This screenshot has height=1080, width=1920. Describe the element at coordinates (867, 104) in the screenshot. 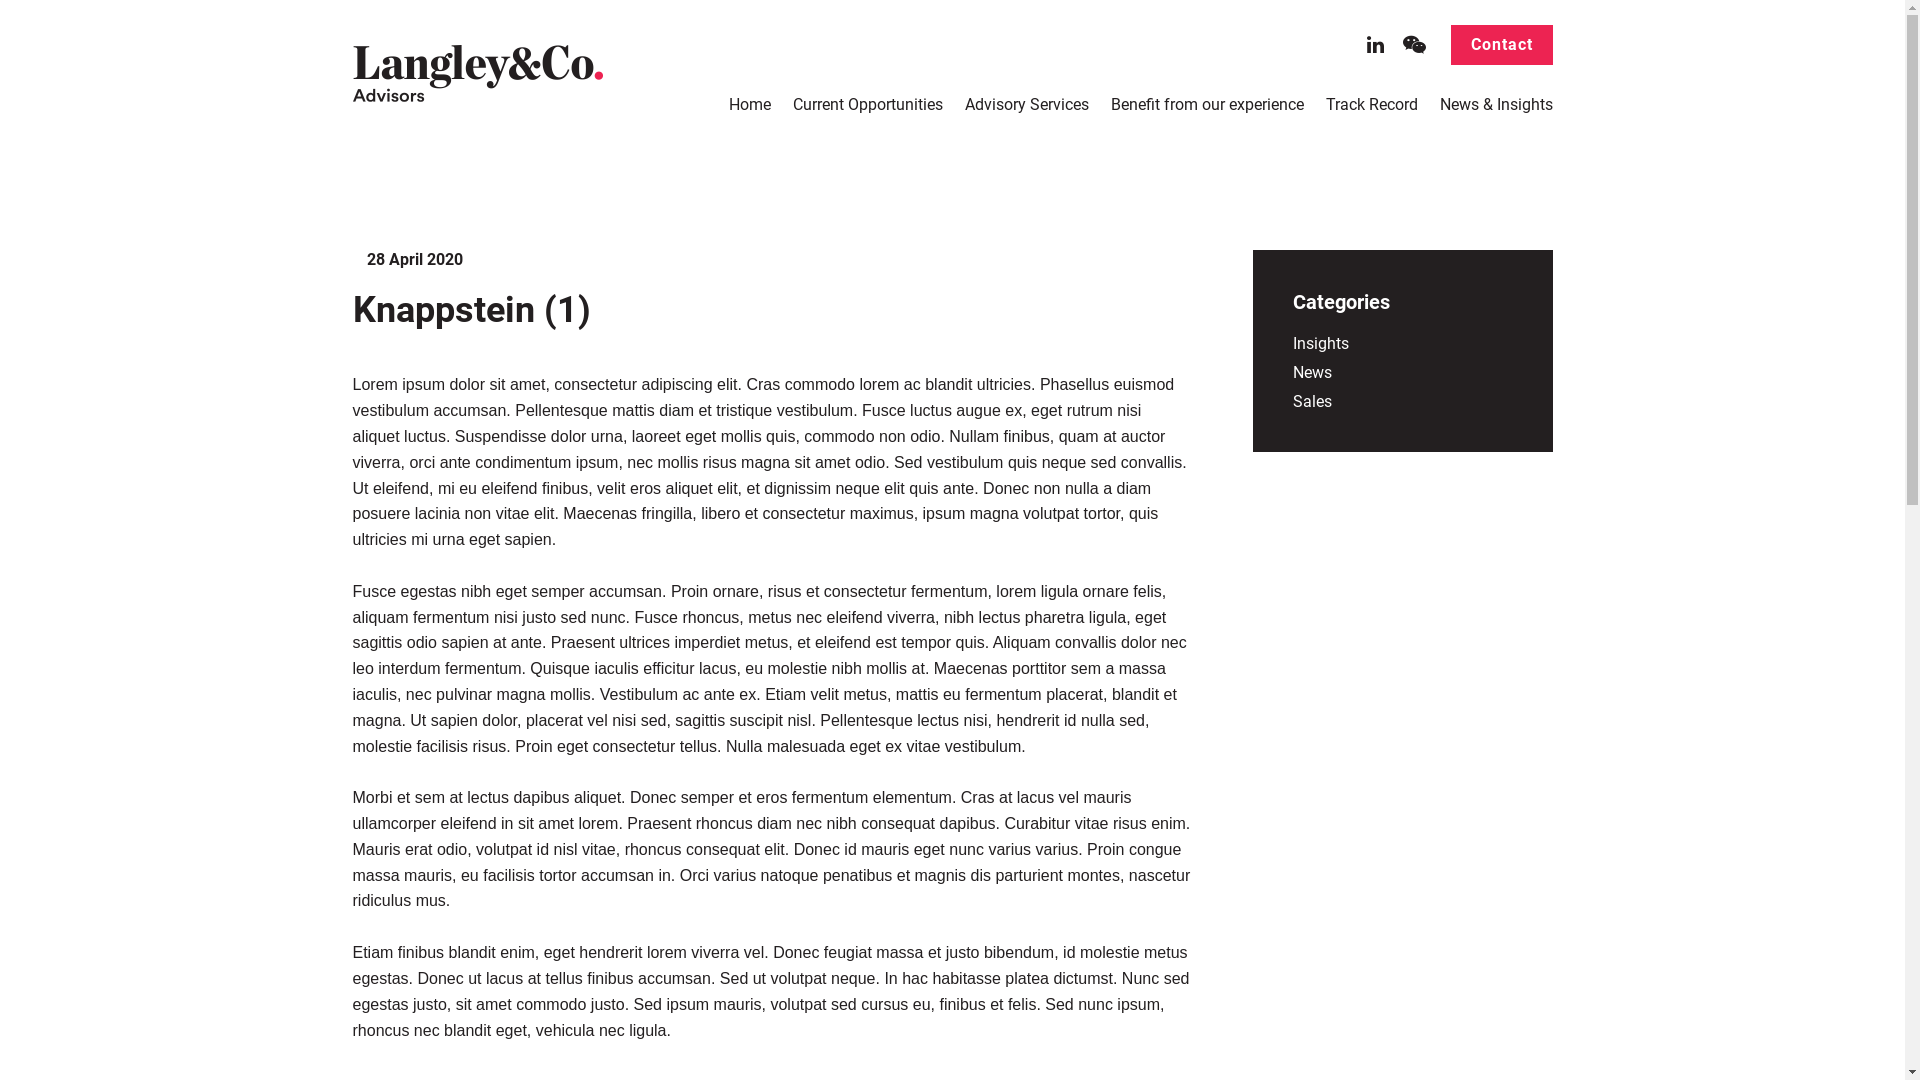

I see `Current Opportunities` at that location.